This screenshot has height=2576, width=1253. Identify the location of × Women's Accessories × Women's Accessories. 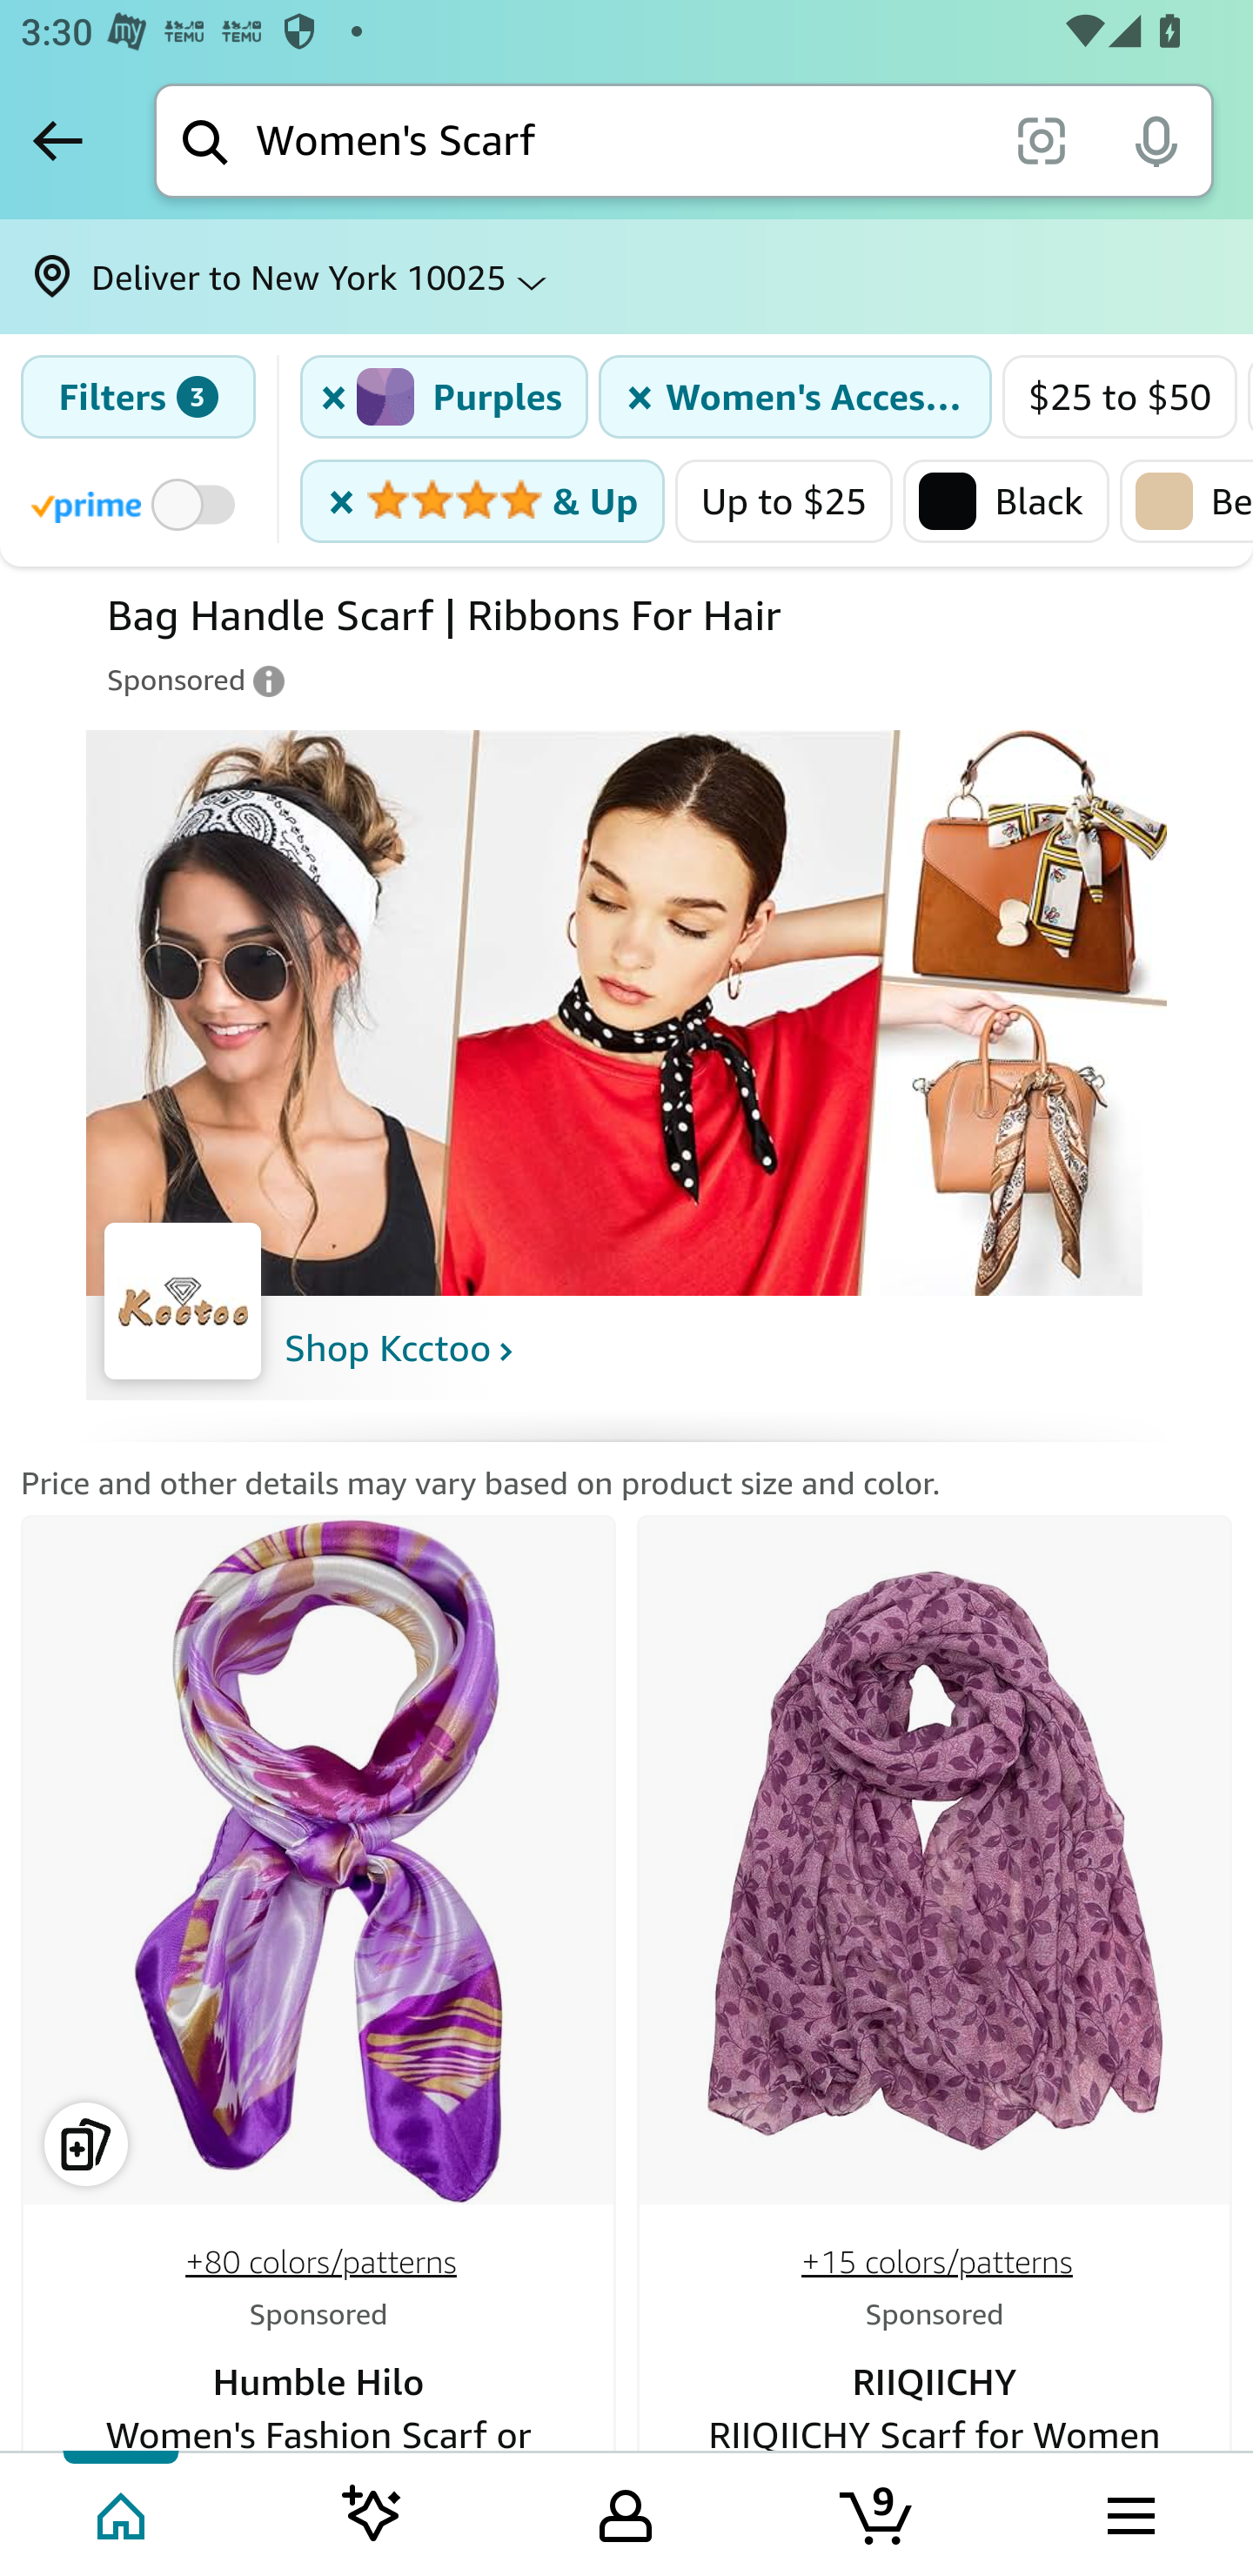
(795, 397).